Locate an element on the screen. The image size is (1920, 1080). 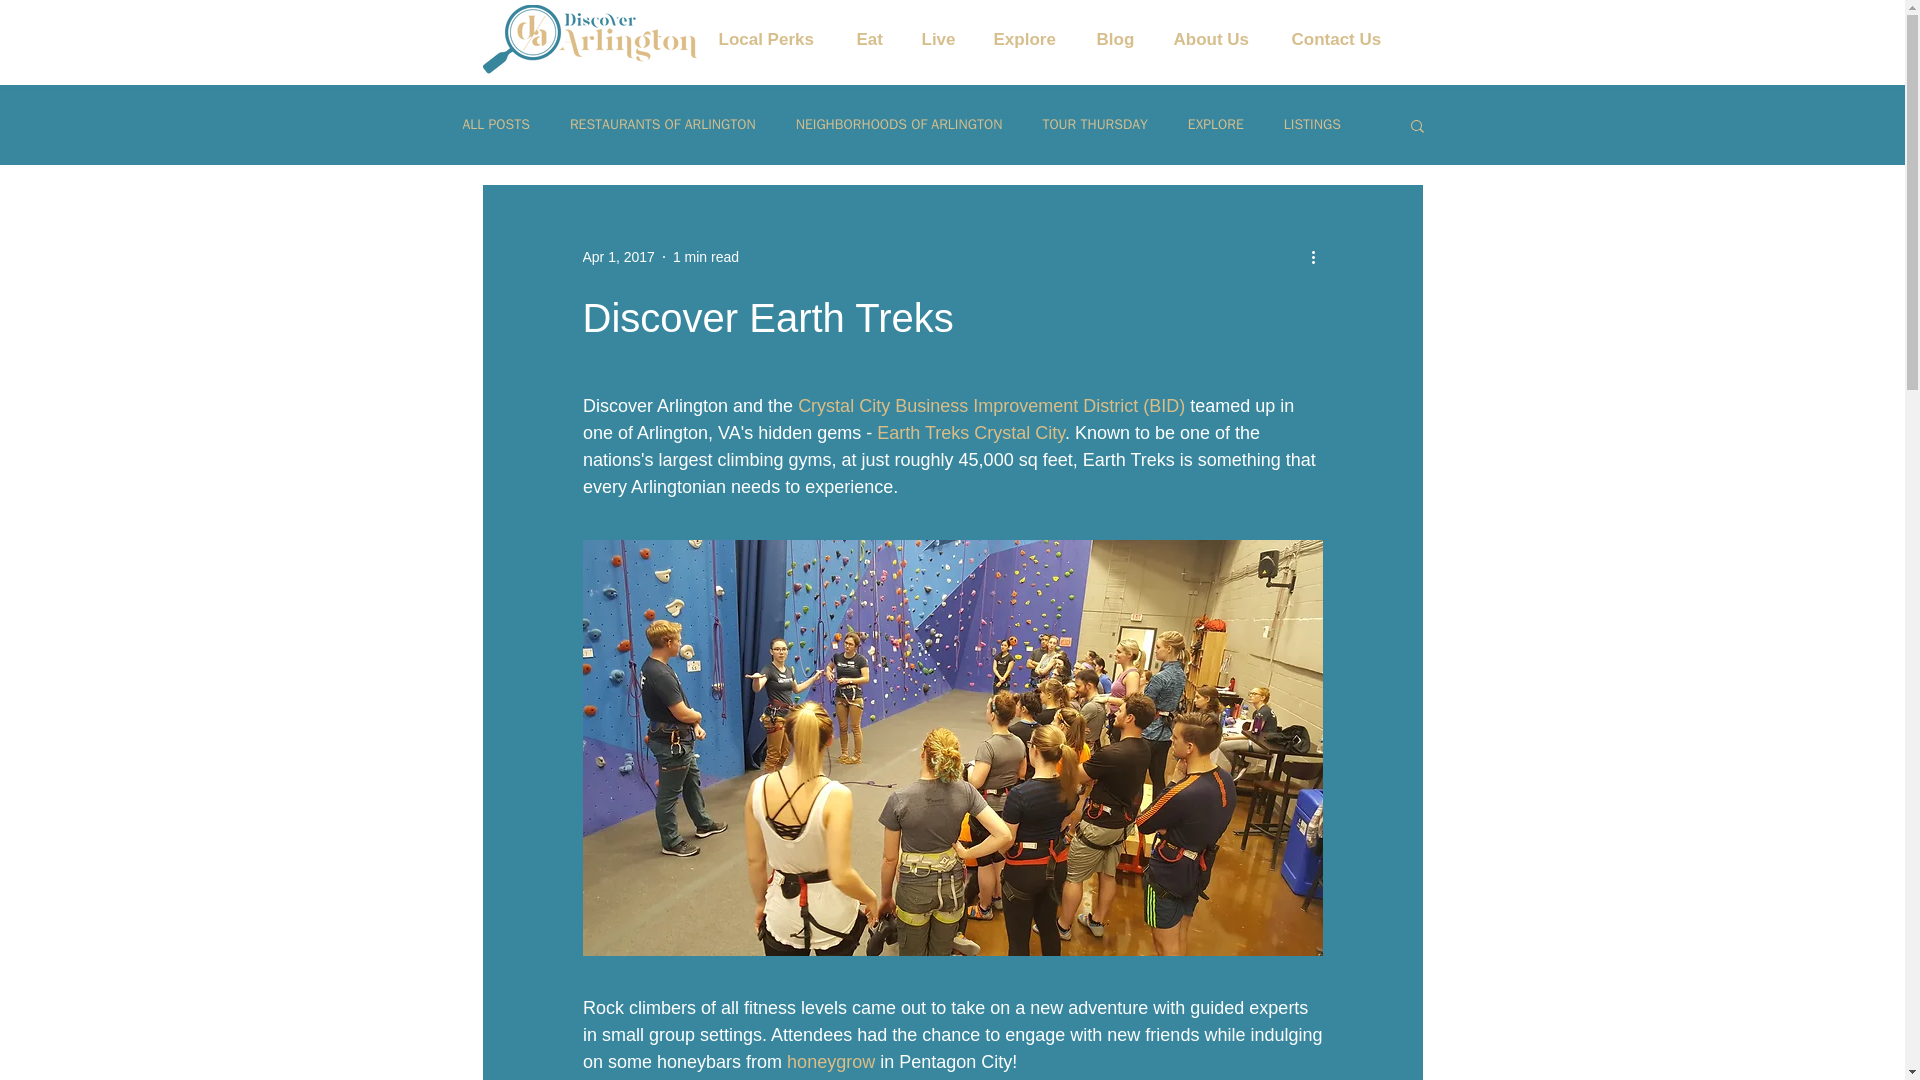
Contact Us is located at coordinates (1348, 40).